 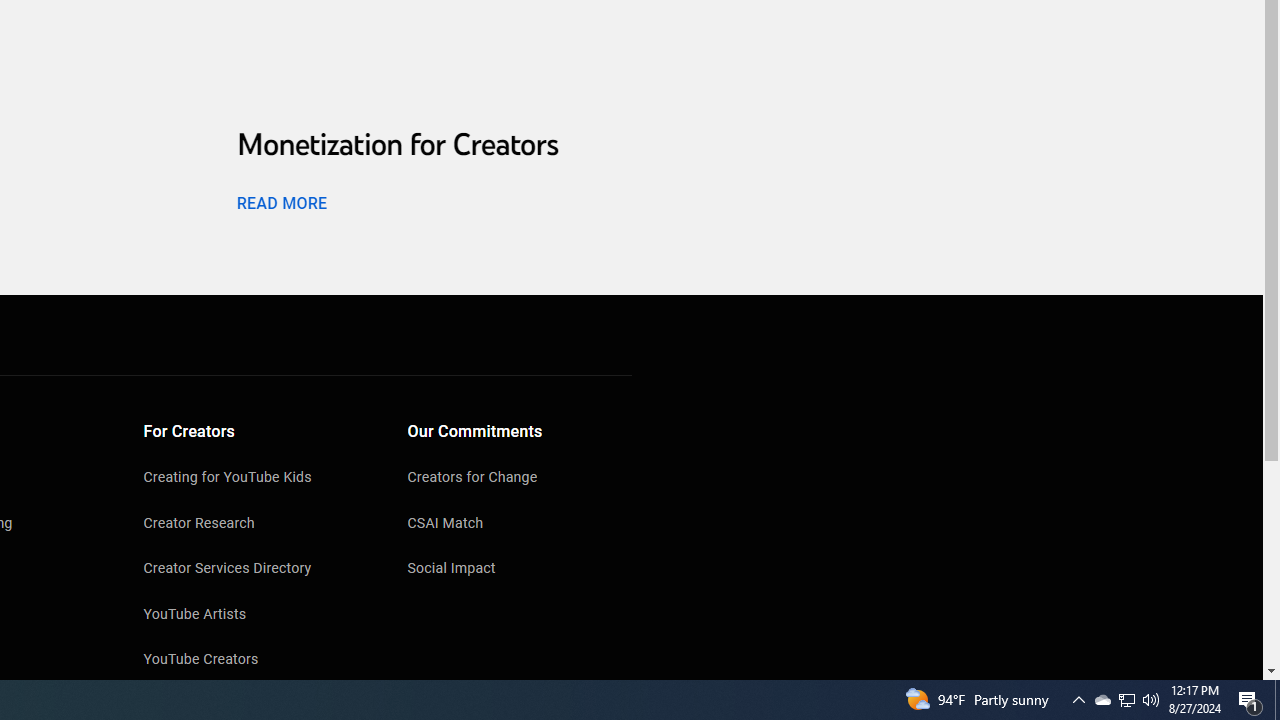 What do you see at coordinates (520, 524) in the screenshot?
I see `CSAI Match` at bounding box center [520, 524].